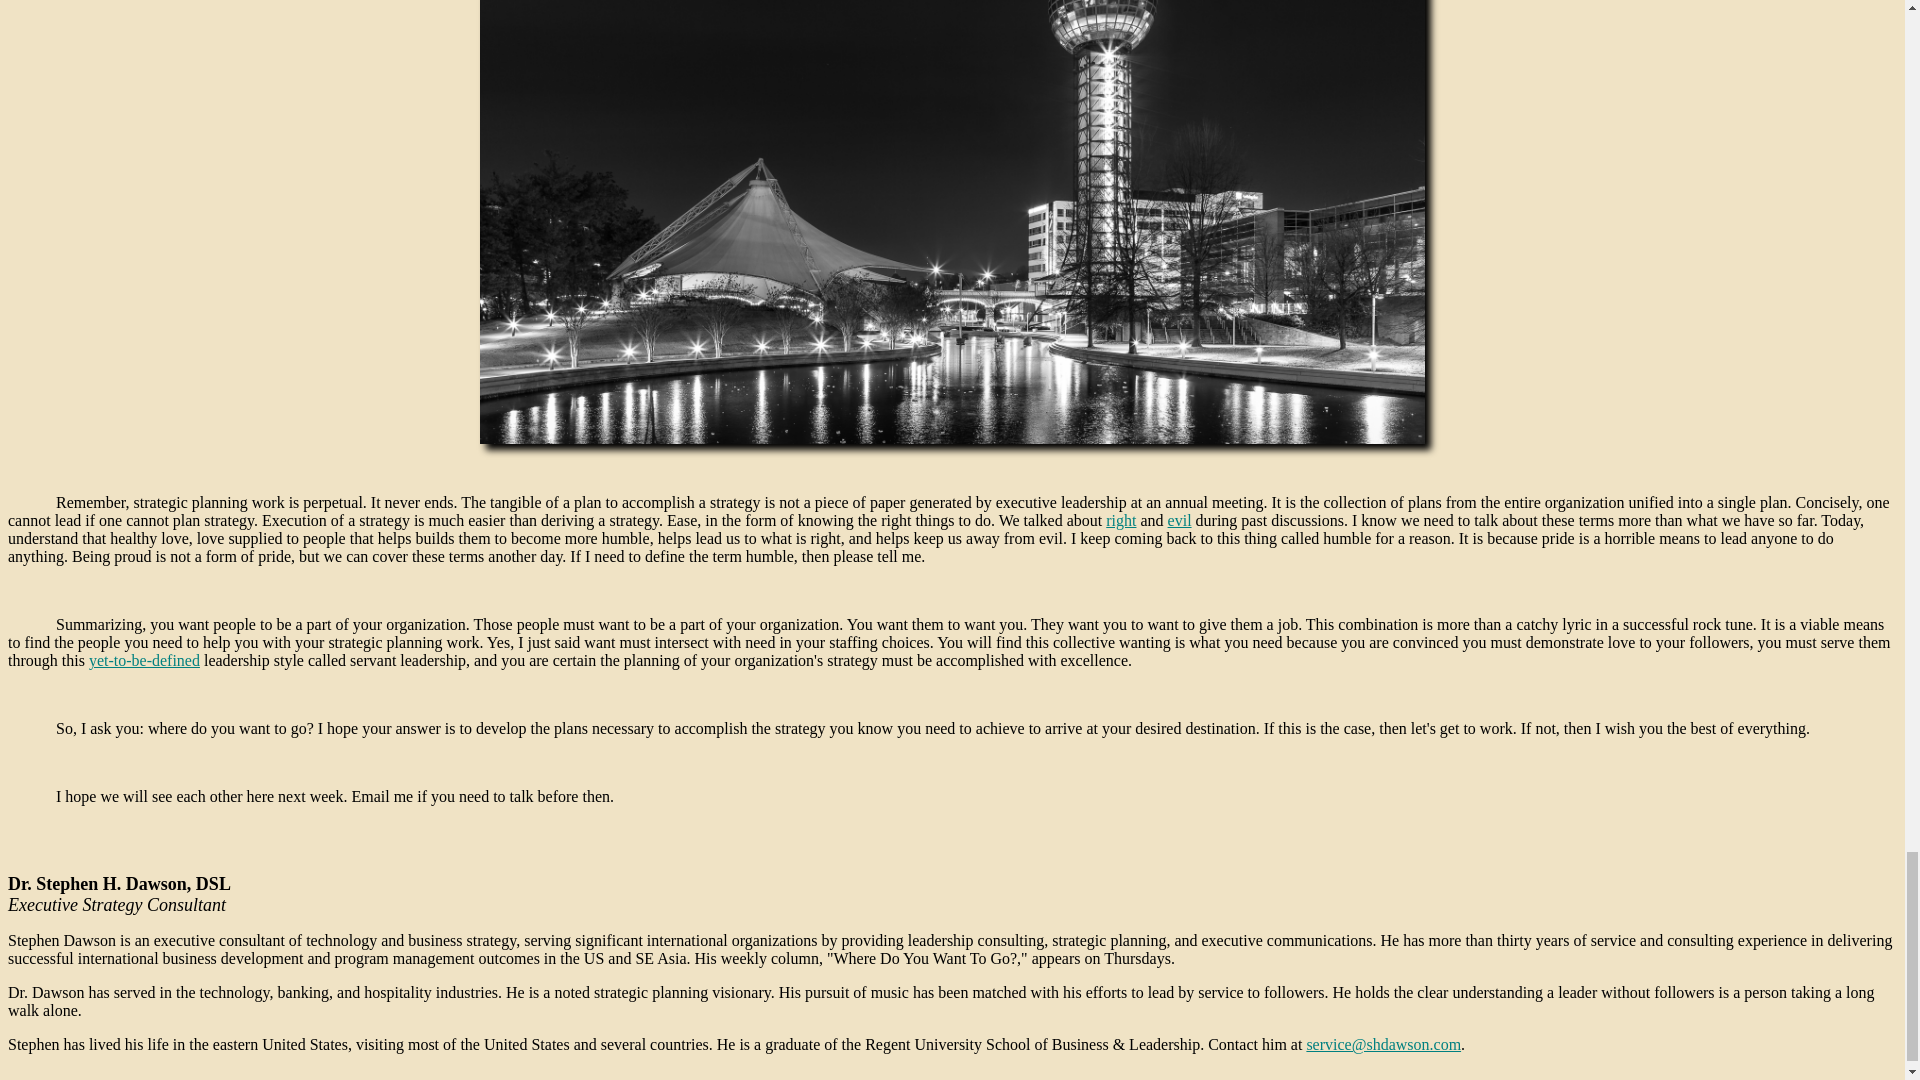  Describe the element at coordinates (1120, 520) in the screenshot. I see `right` at that location.